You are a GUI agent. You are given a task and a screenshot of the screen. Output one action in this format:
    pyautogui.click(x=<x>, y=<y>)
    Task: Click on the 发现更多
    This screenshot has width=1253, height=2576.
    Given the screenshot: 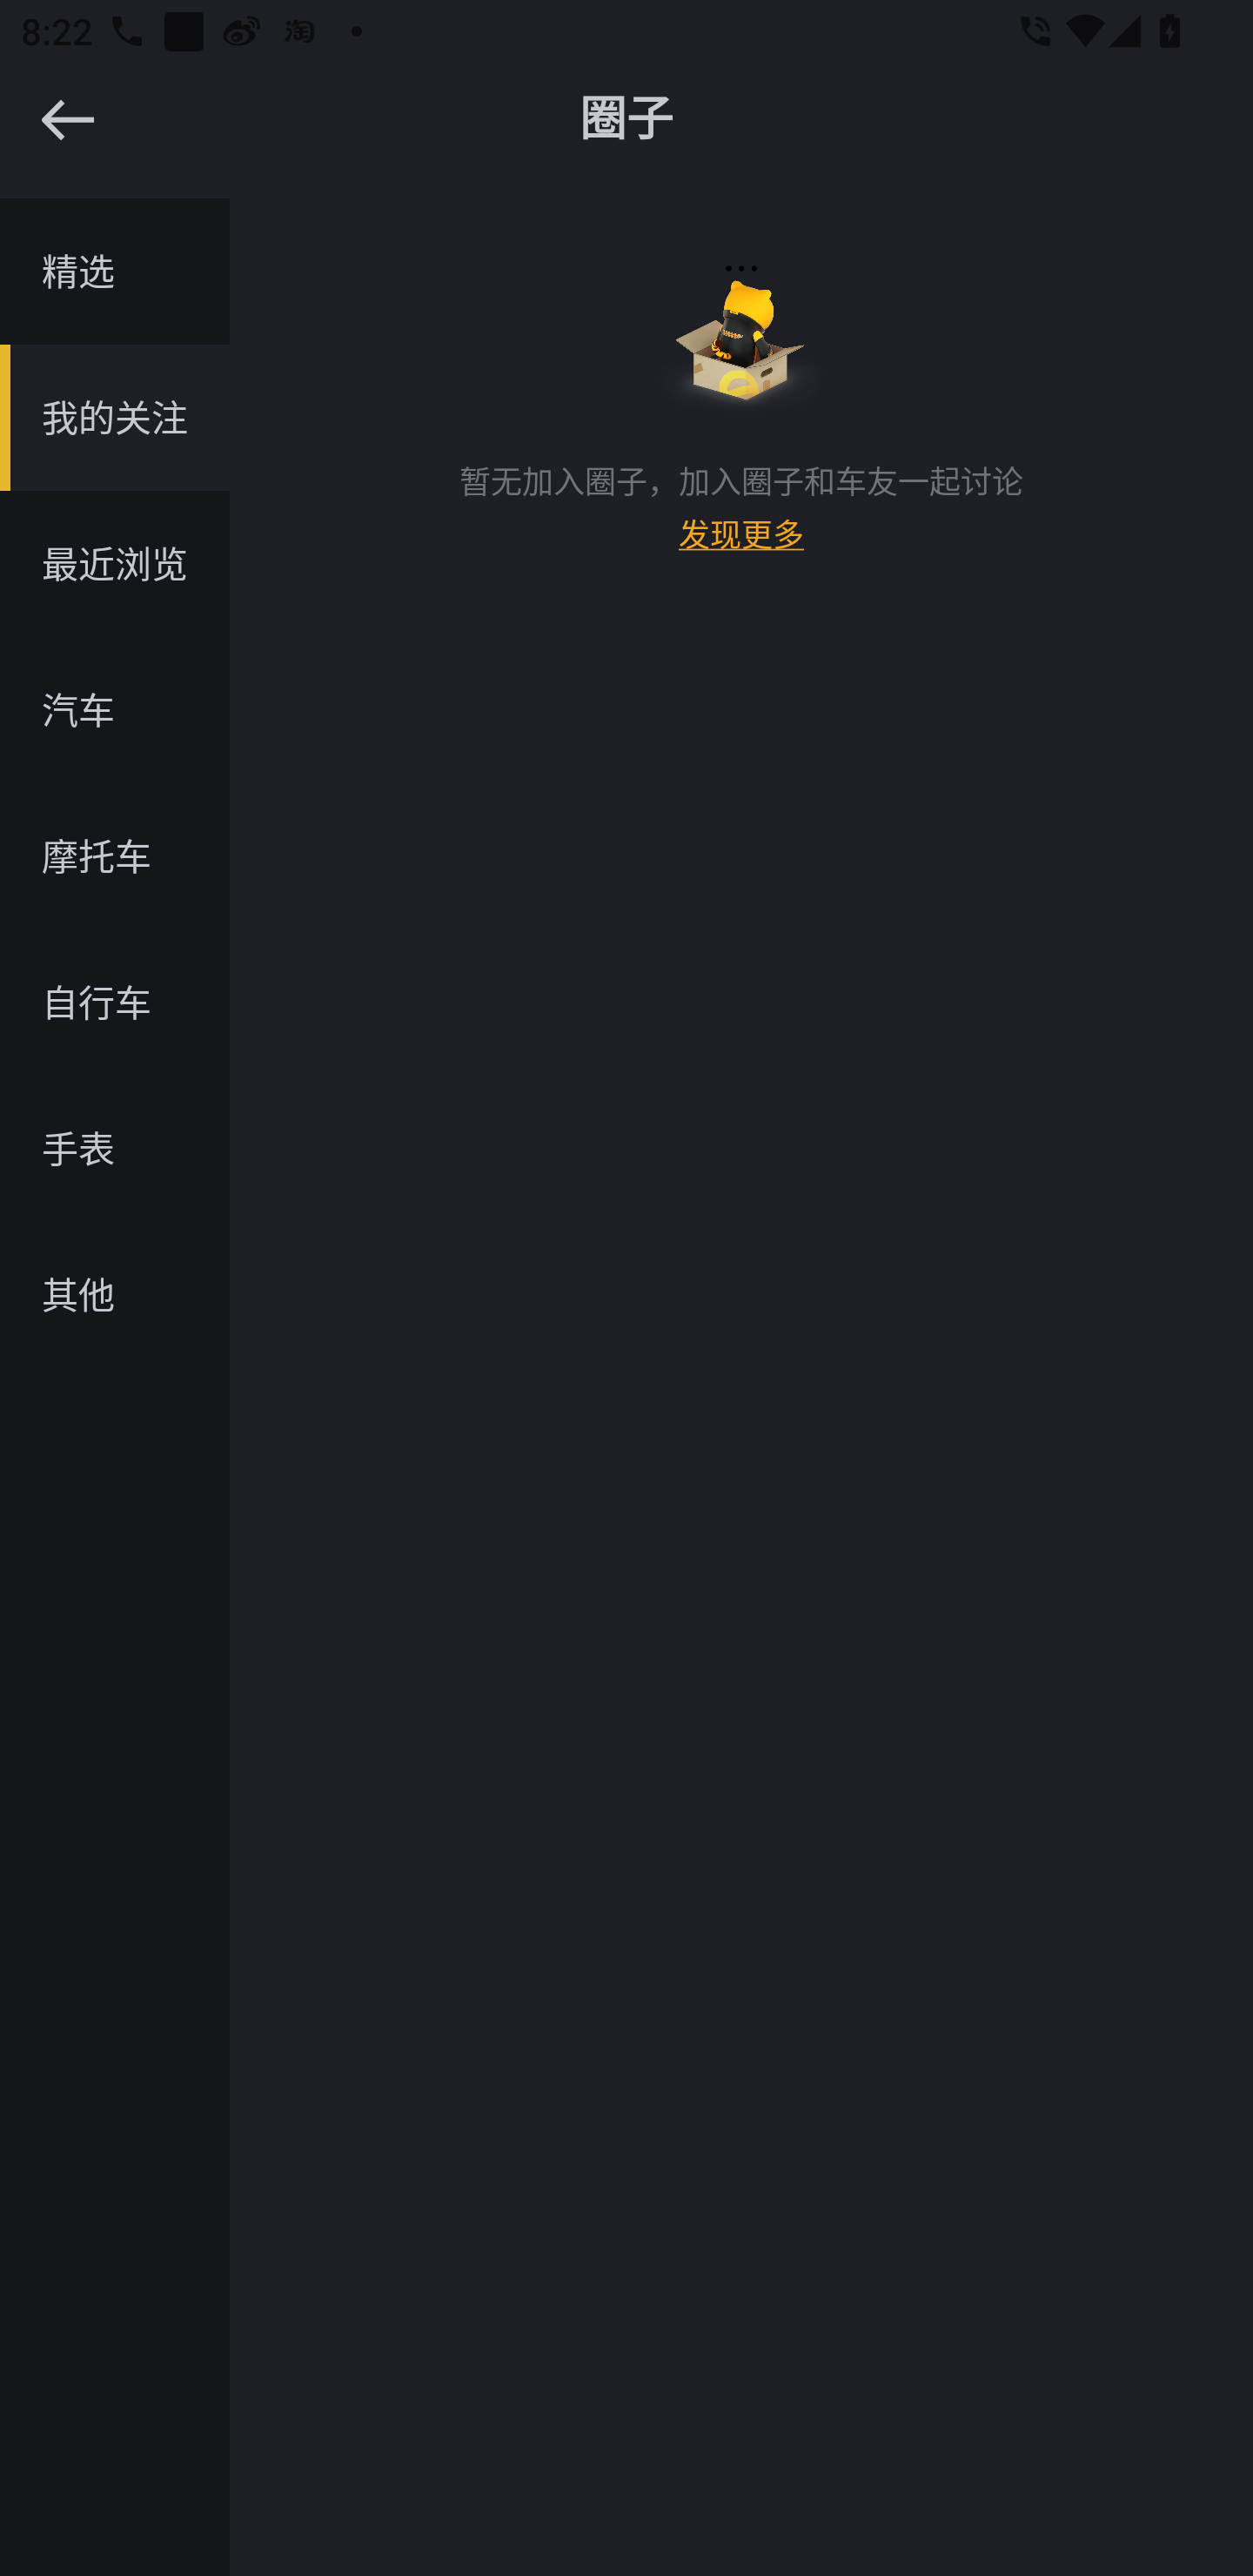 What is the action you would take?
    pyautogui.click(x=741, y=547)
    